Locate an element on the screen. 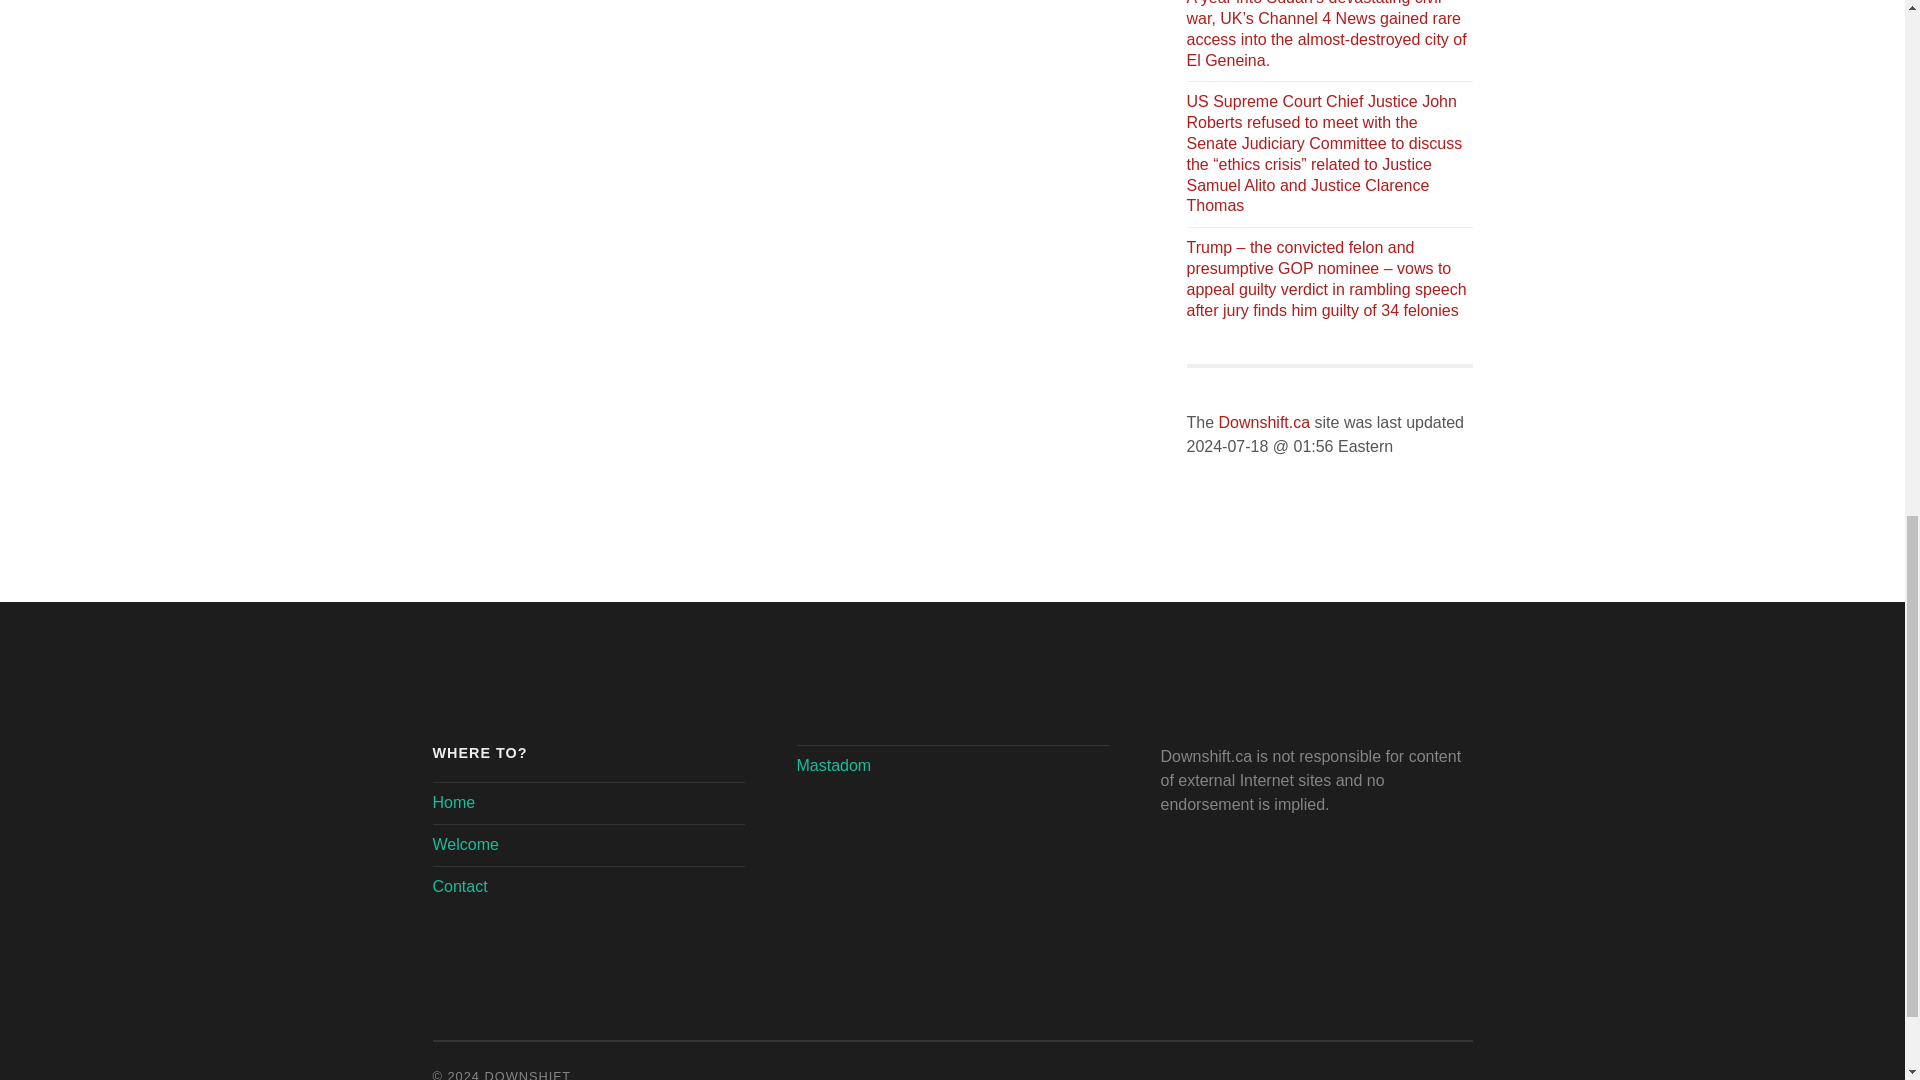 The height and width of the screenshot is (1080, 1920). DOWNSHIFT is located at coordinates (528, 1074).